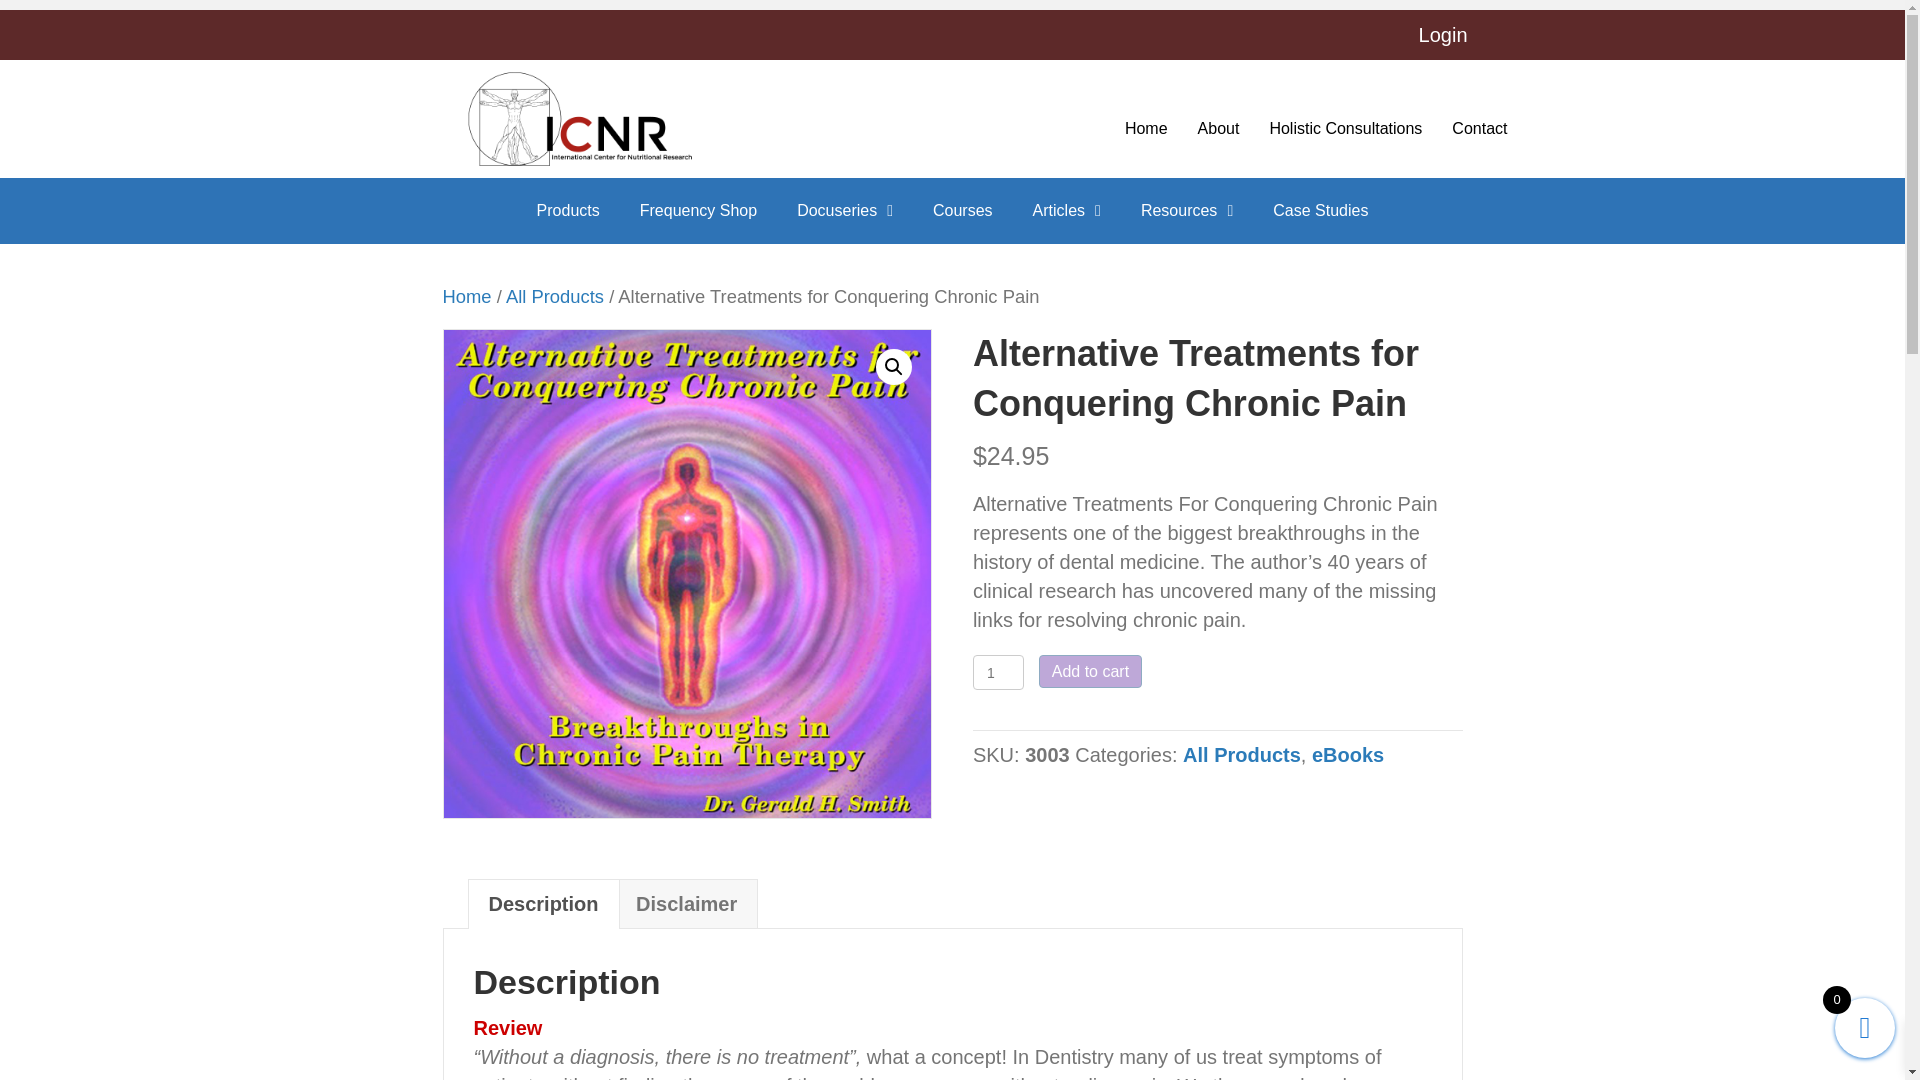 Image resolution: width=1920 pixels, height=1080 pixels. I want to click on Contact, so click(1478, 128).